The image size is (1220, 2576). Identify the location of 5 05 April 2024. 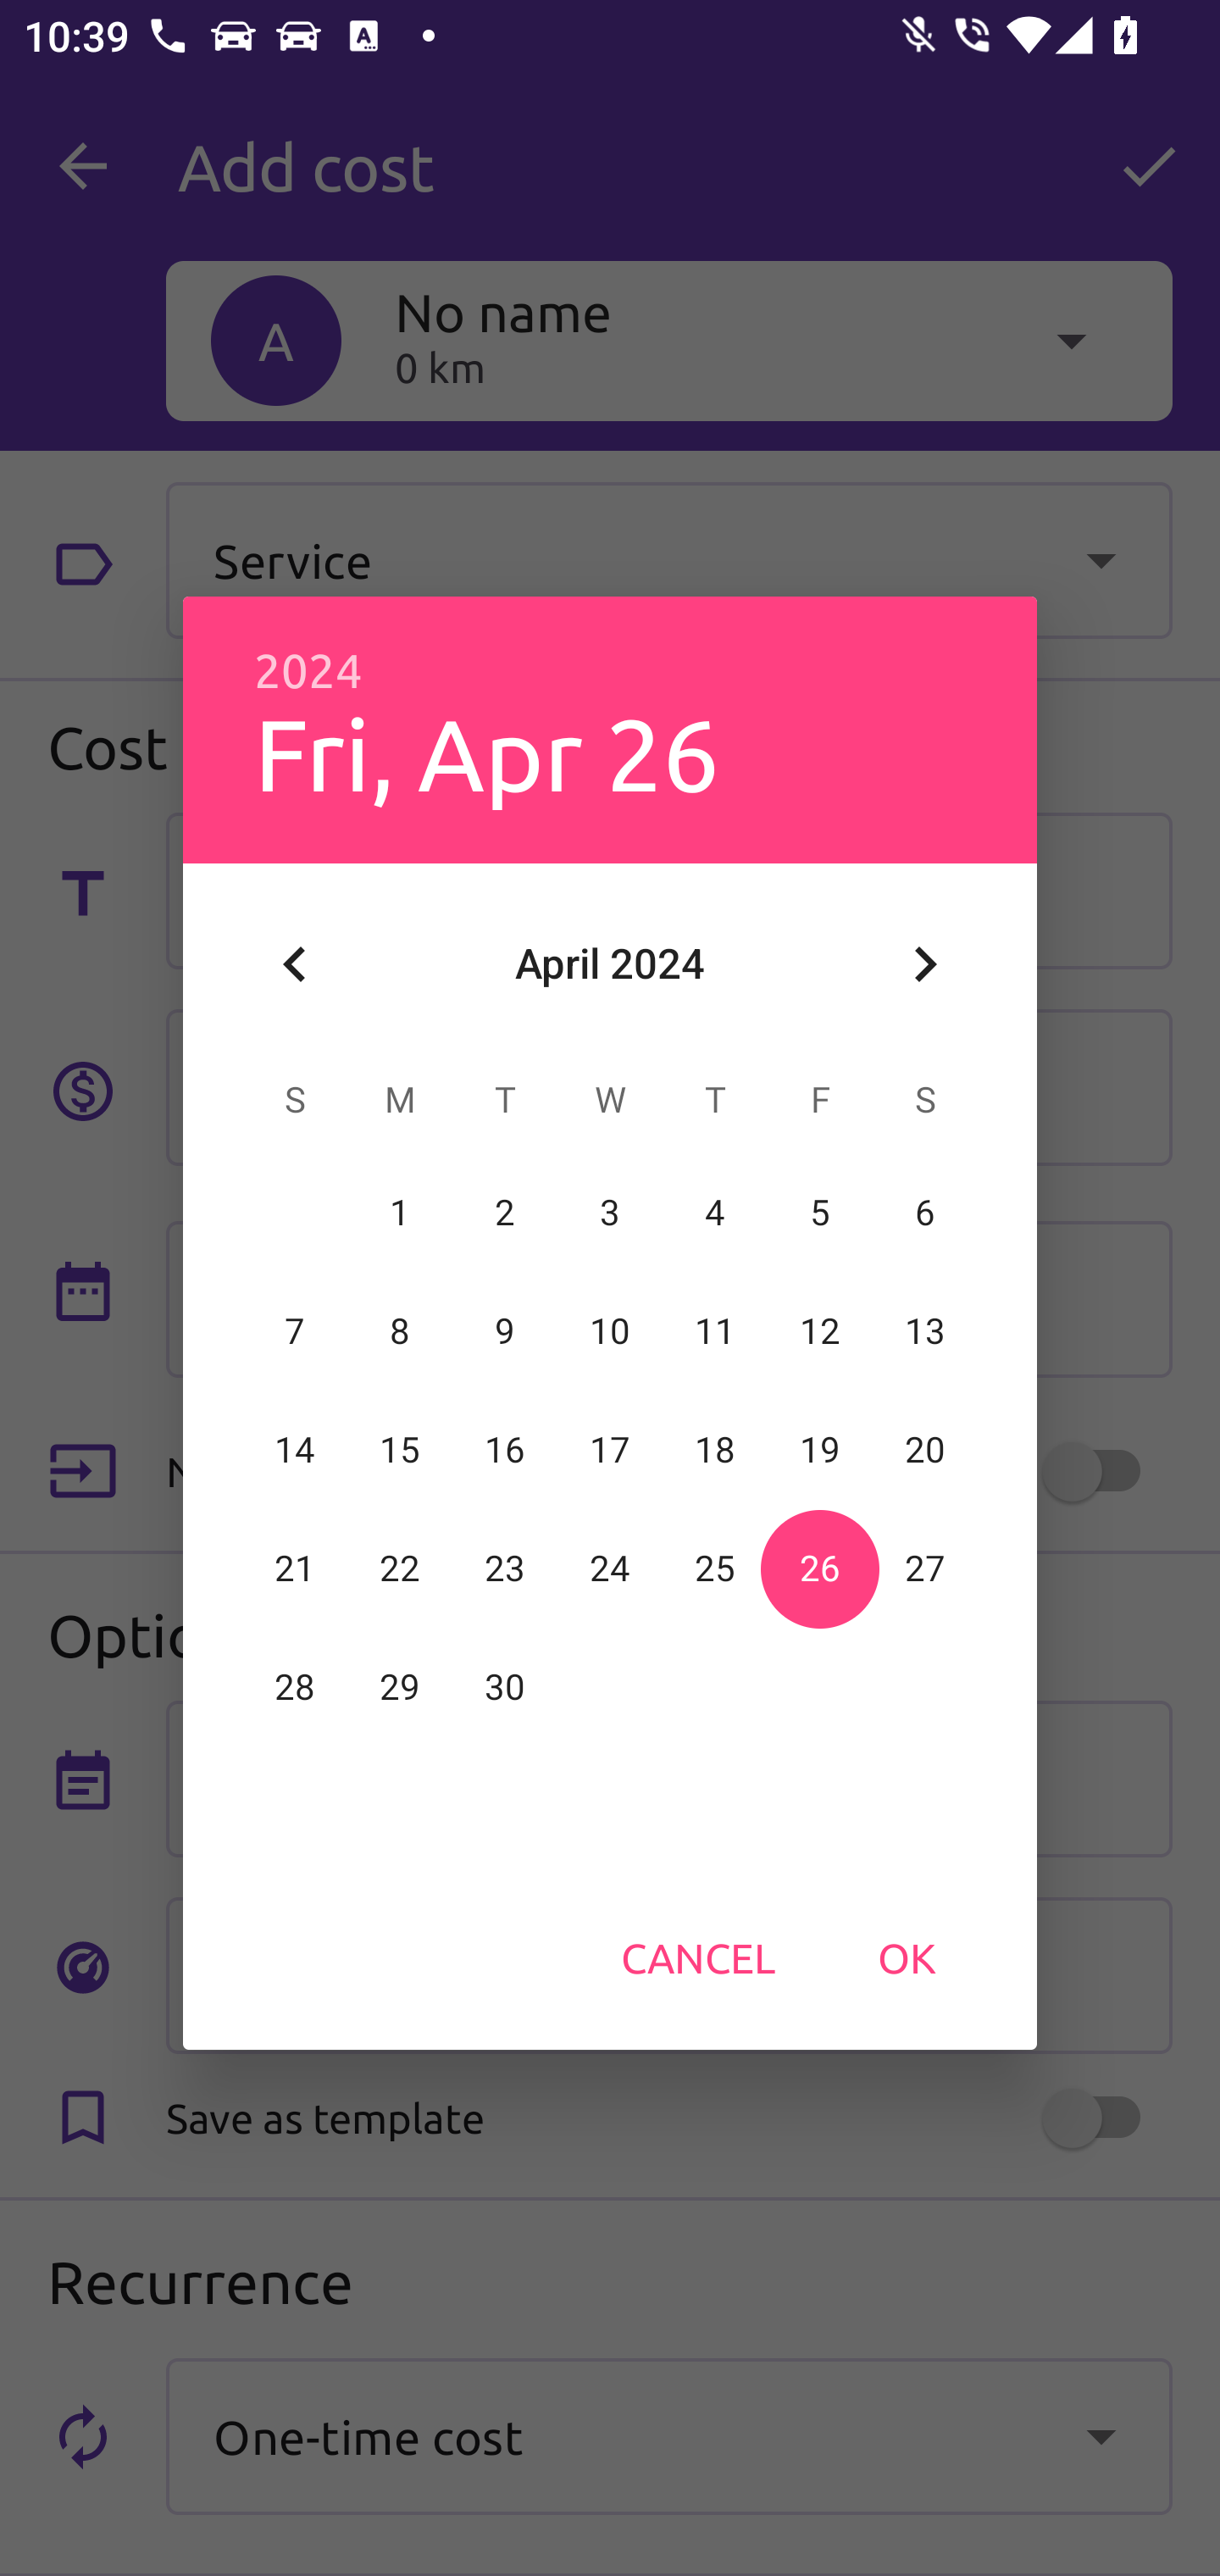
(819, 1213).